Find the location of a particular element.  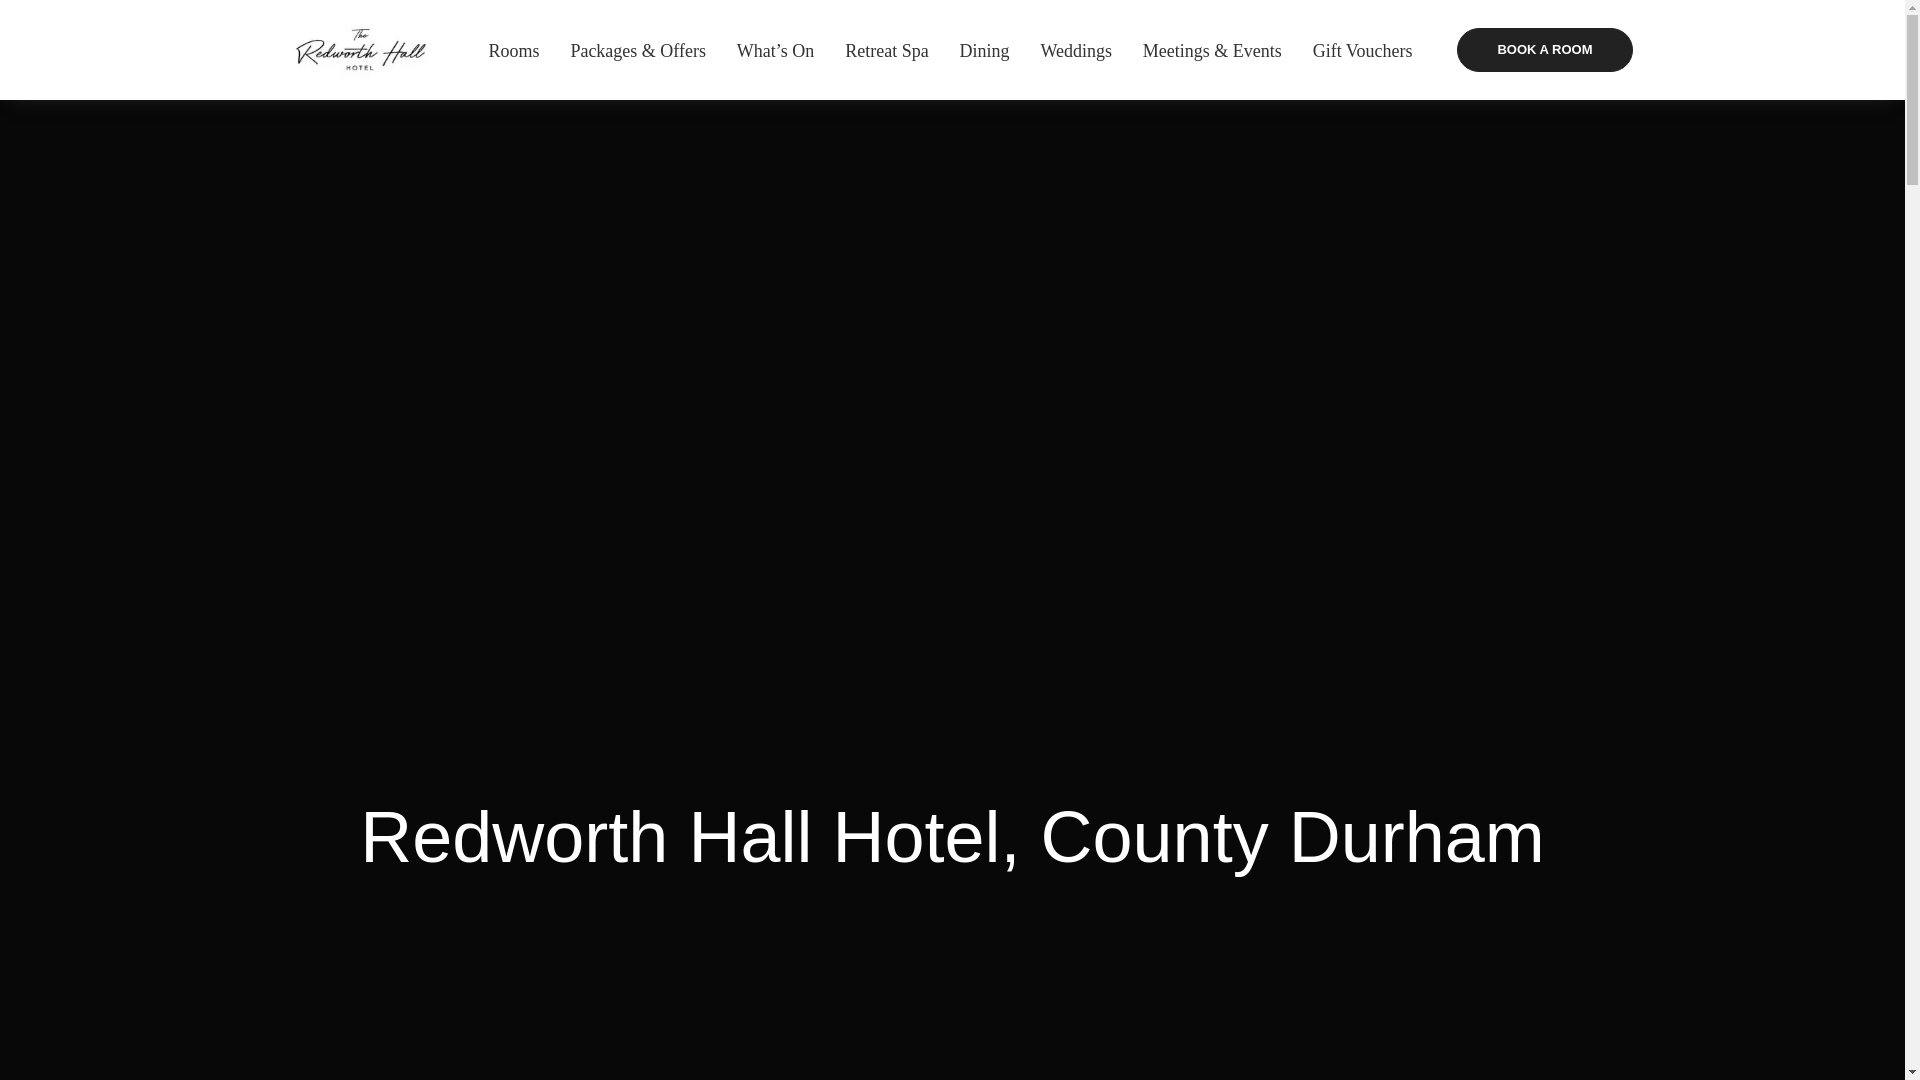

Dining is located at coordinates (984, 50).